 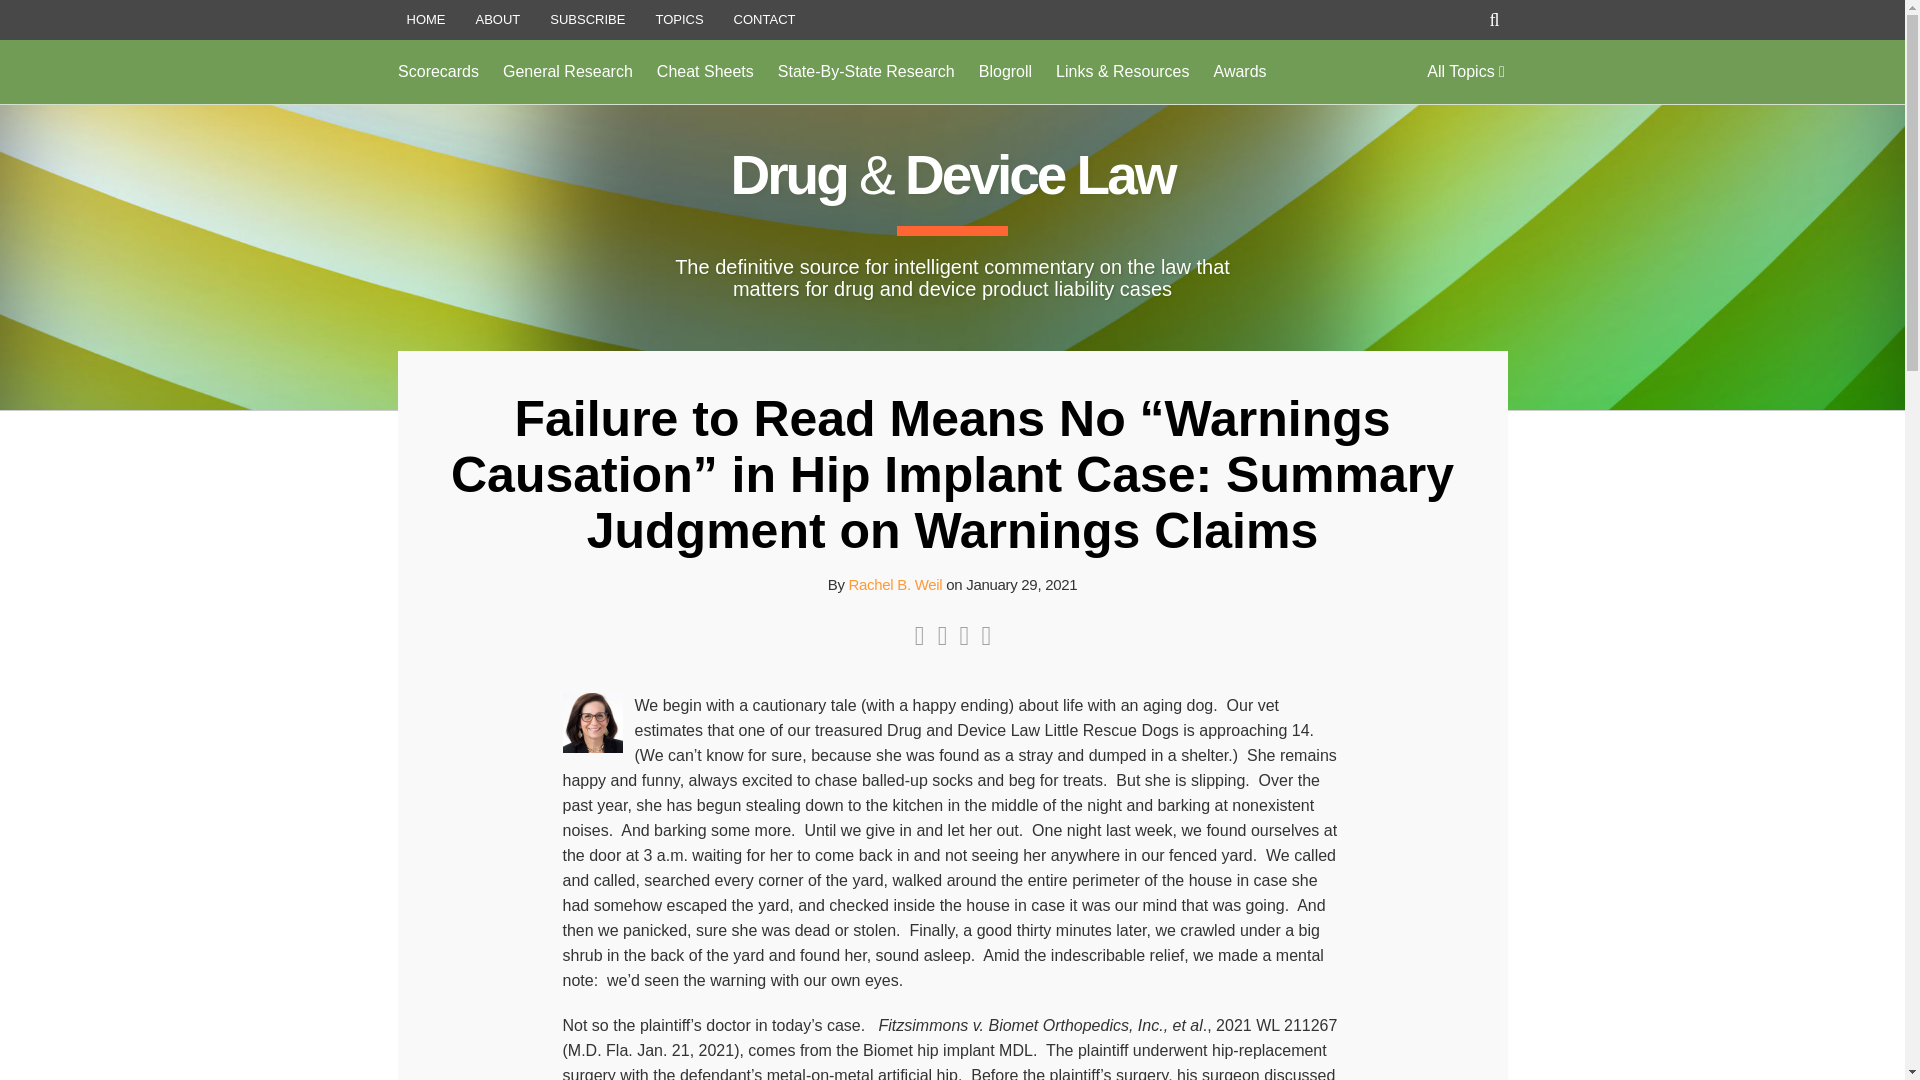 What do you see at coordinates (438, 72) in the screenshot?
I see `Scorecards` at bounding box center [438, 72].